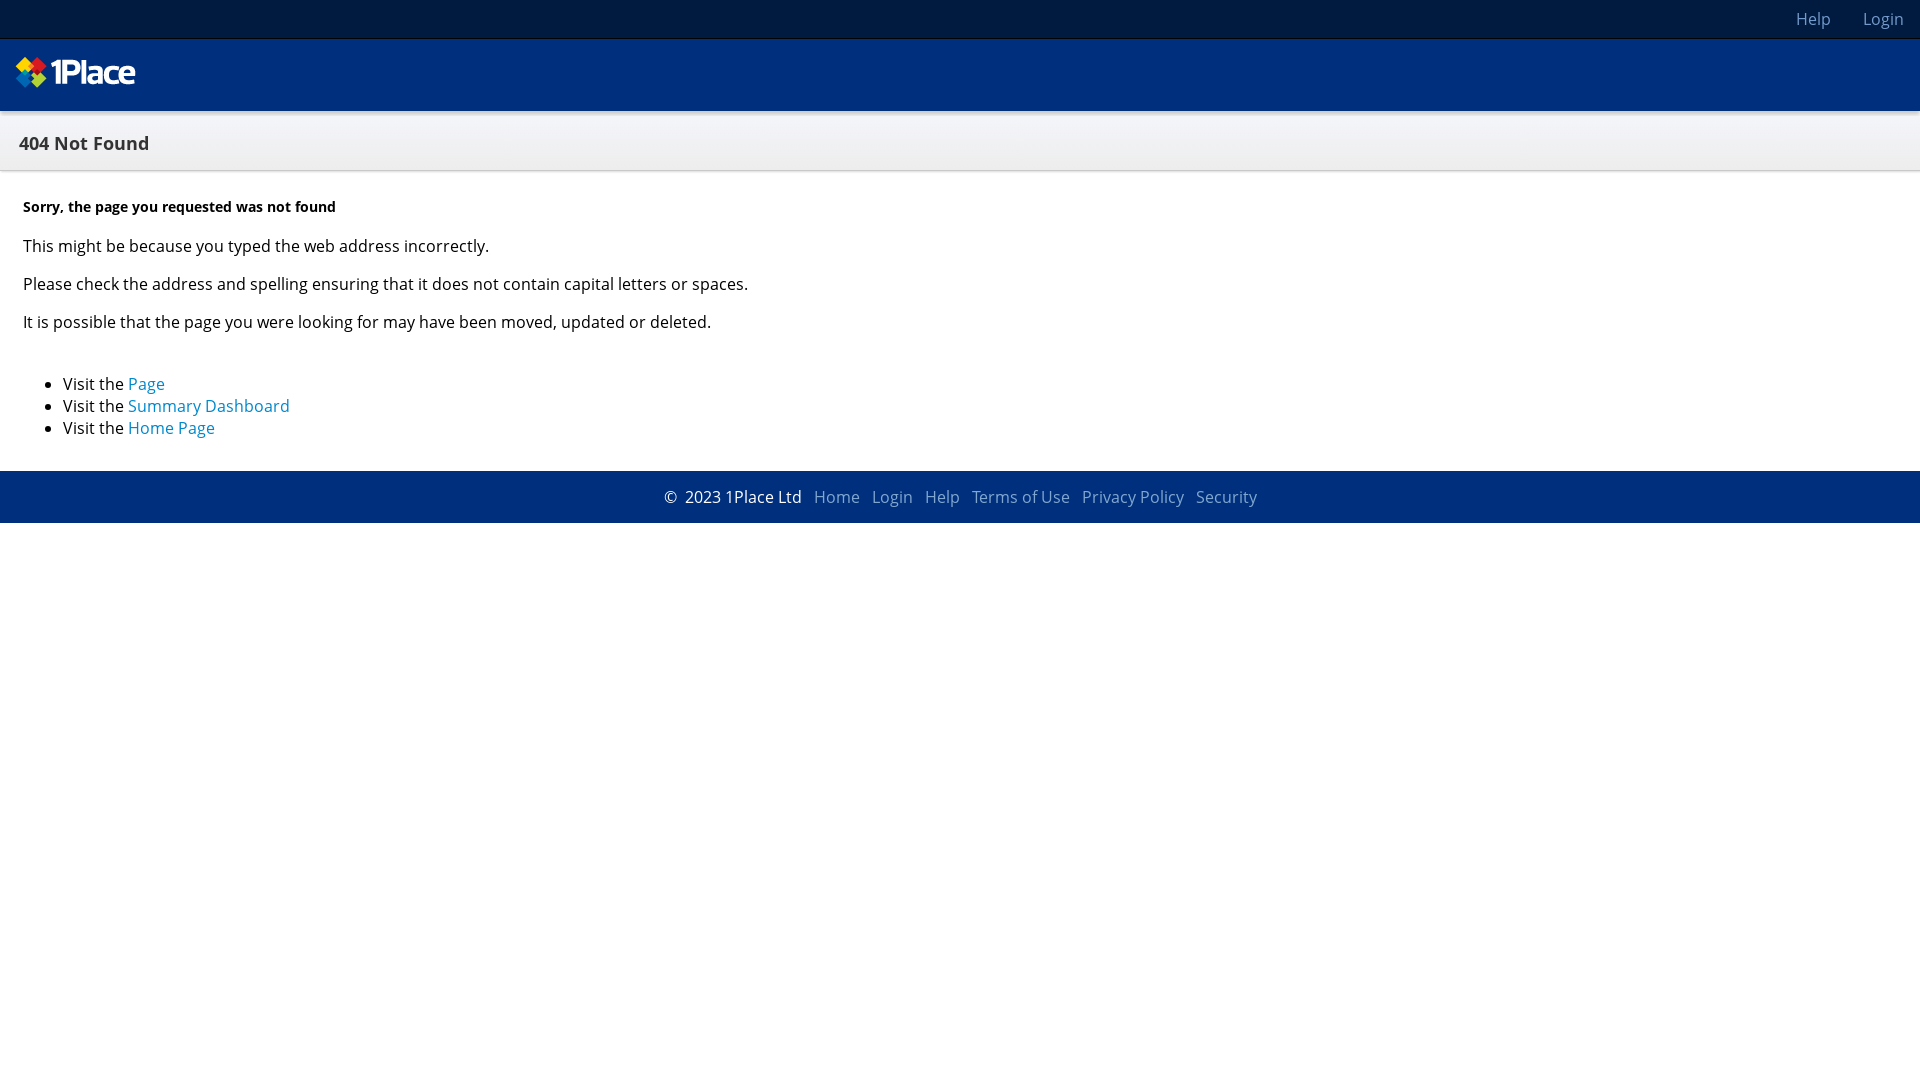 This screenshot has height=1080, width=1920. Describe the element at coordinates (942, 497) in the screenshot. I see `Help` at that location.